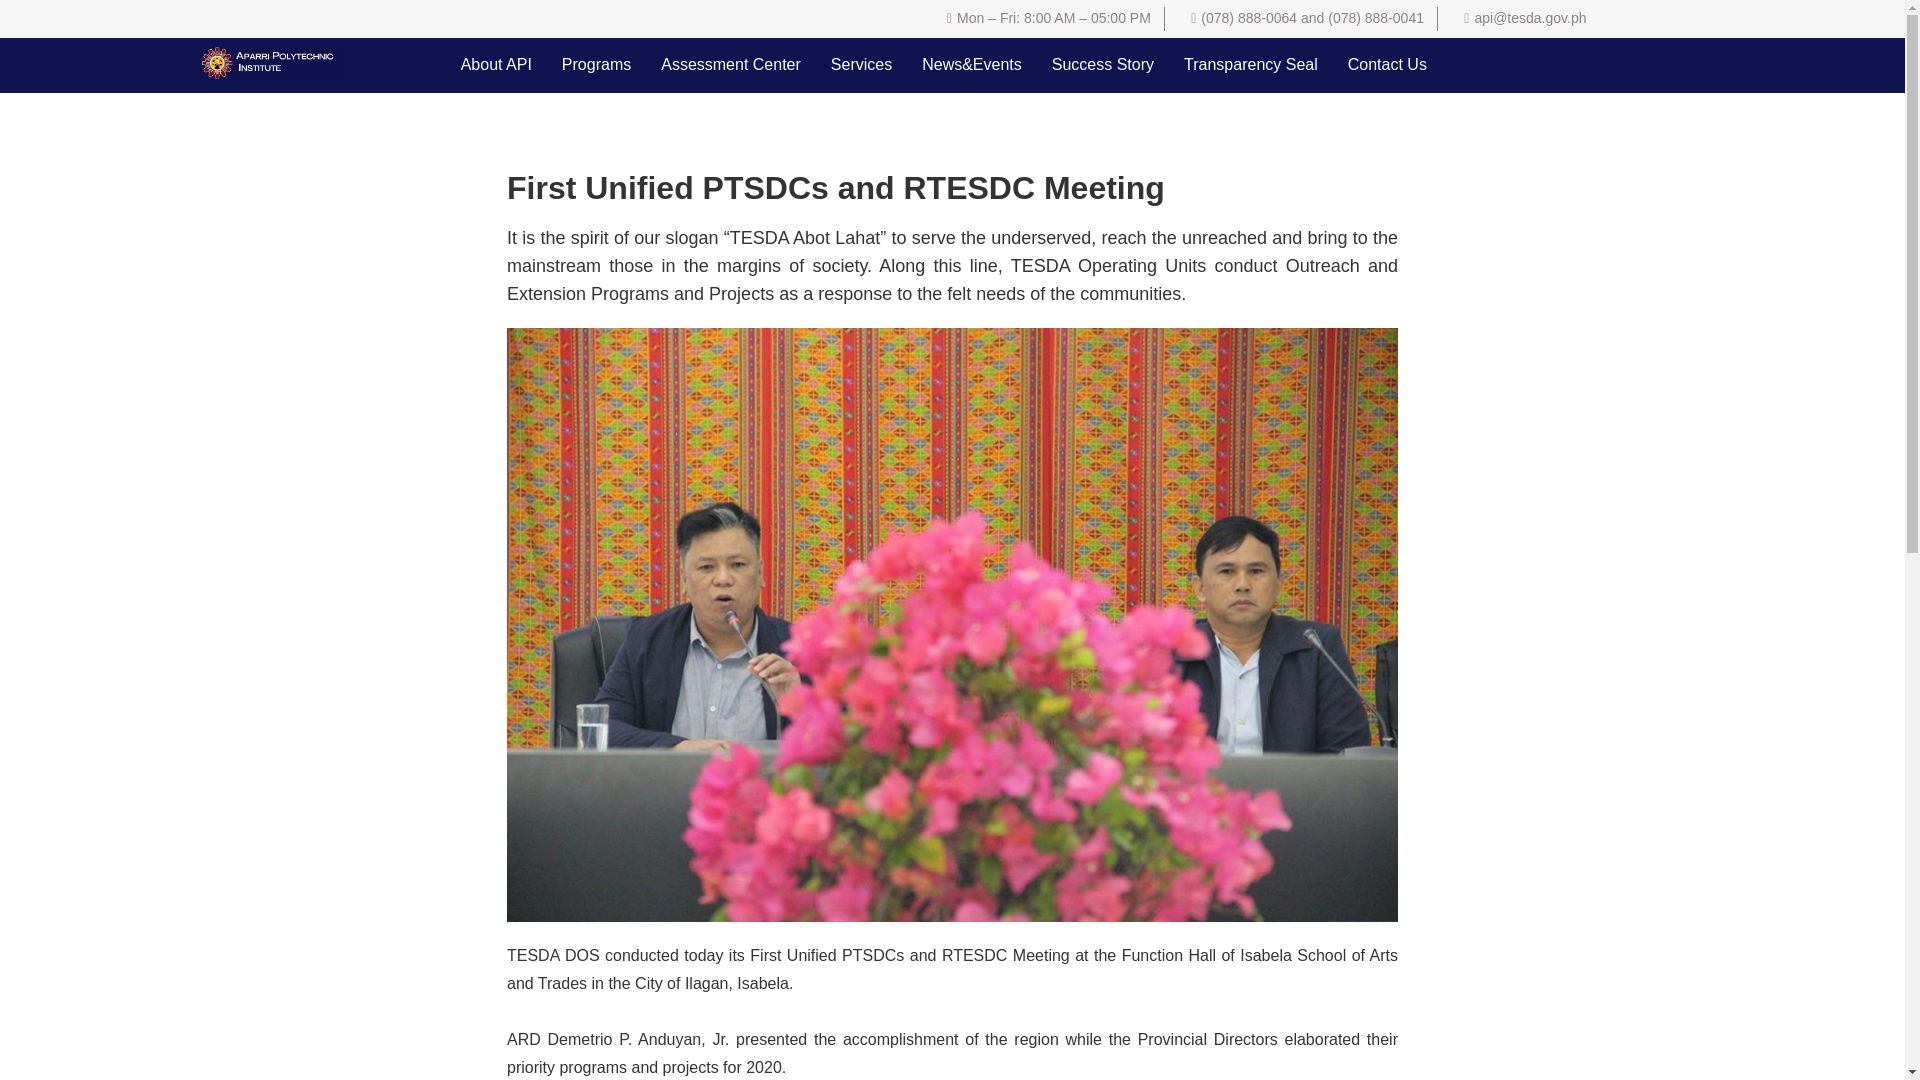 The height and width of the screenshot is (1080, 1920). What do you see at coordinates (1250, 64) in the screenshot?
I see `Transparency Seal` at bounding box center [1250, 64].